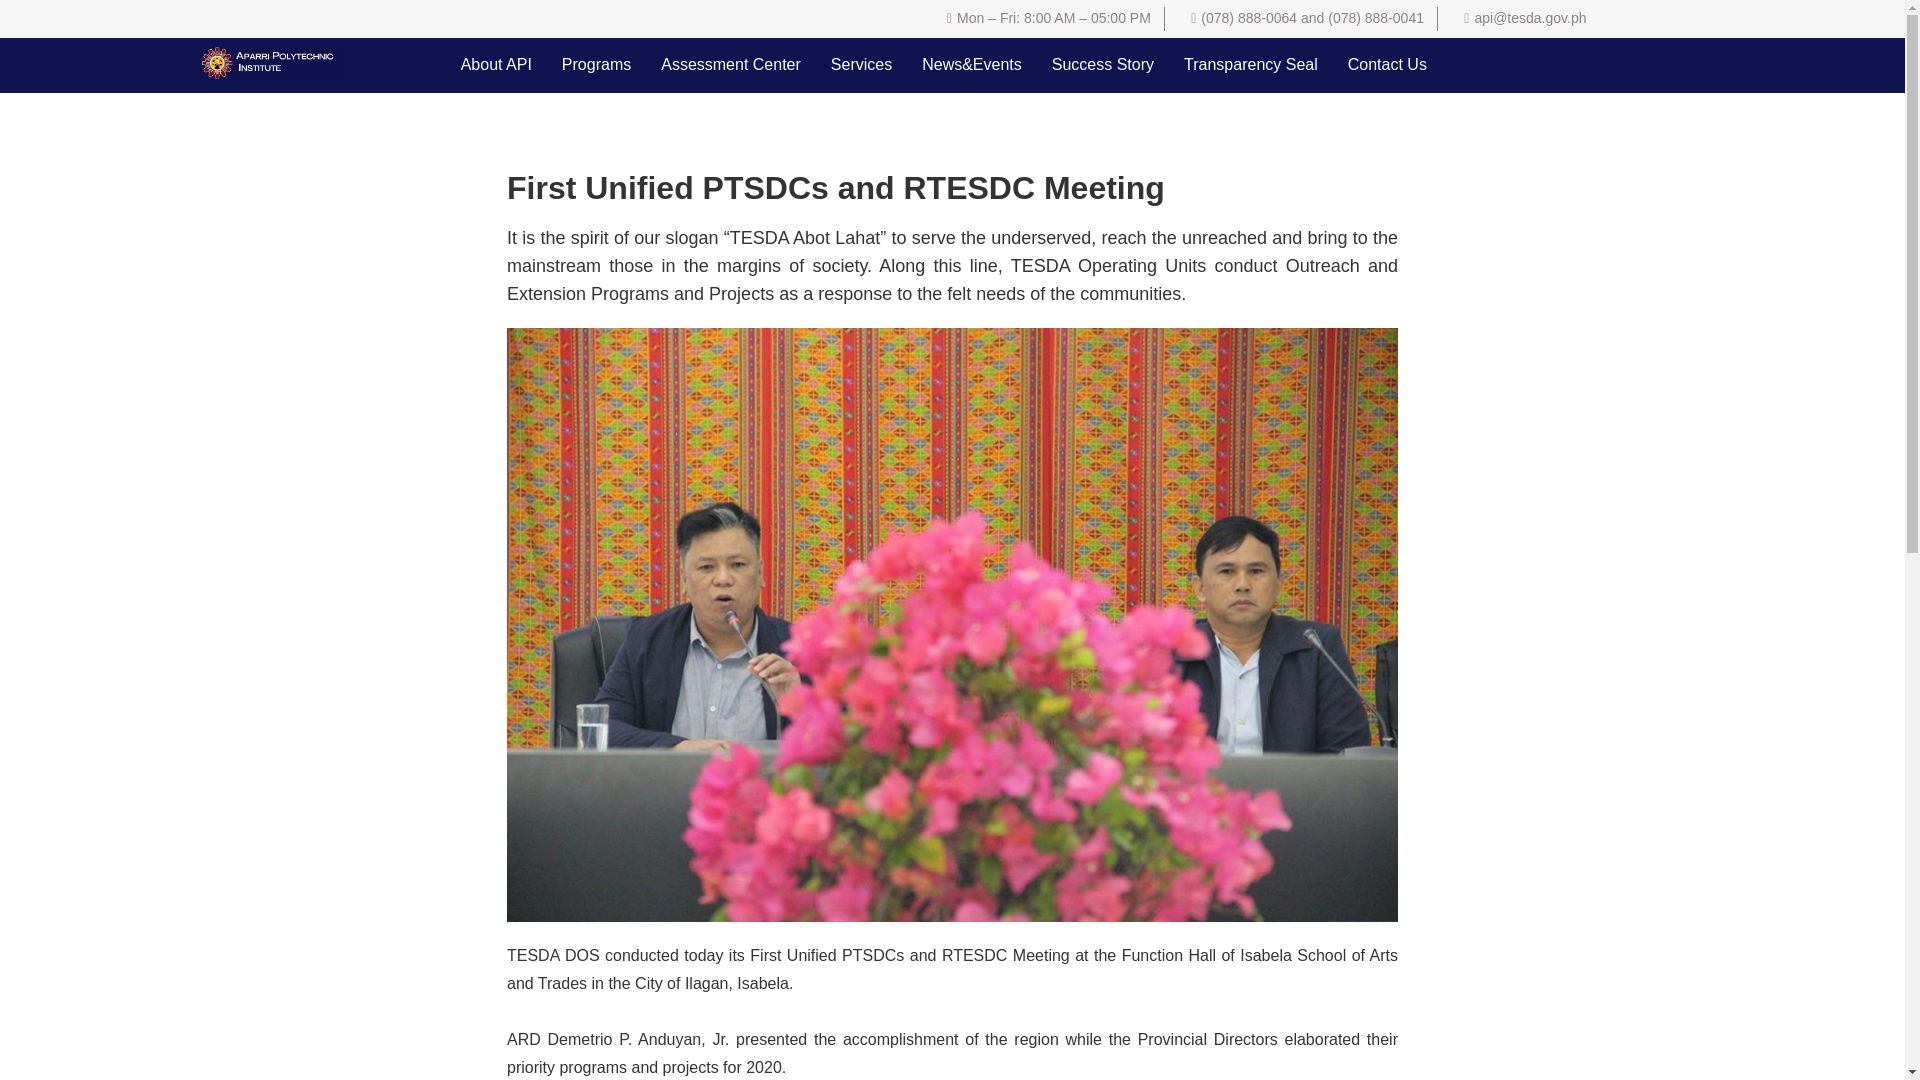 The height and width of the screenshot is (1080, 1920). What do you see at coordinates (1250, 64) in the screenshot?
I see `Transparency Seal` at bounding box center [1250, 64].